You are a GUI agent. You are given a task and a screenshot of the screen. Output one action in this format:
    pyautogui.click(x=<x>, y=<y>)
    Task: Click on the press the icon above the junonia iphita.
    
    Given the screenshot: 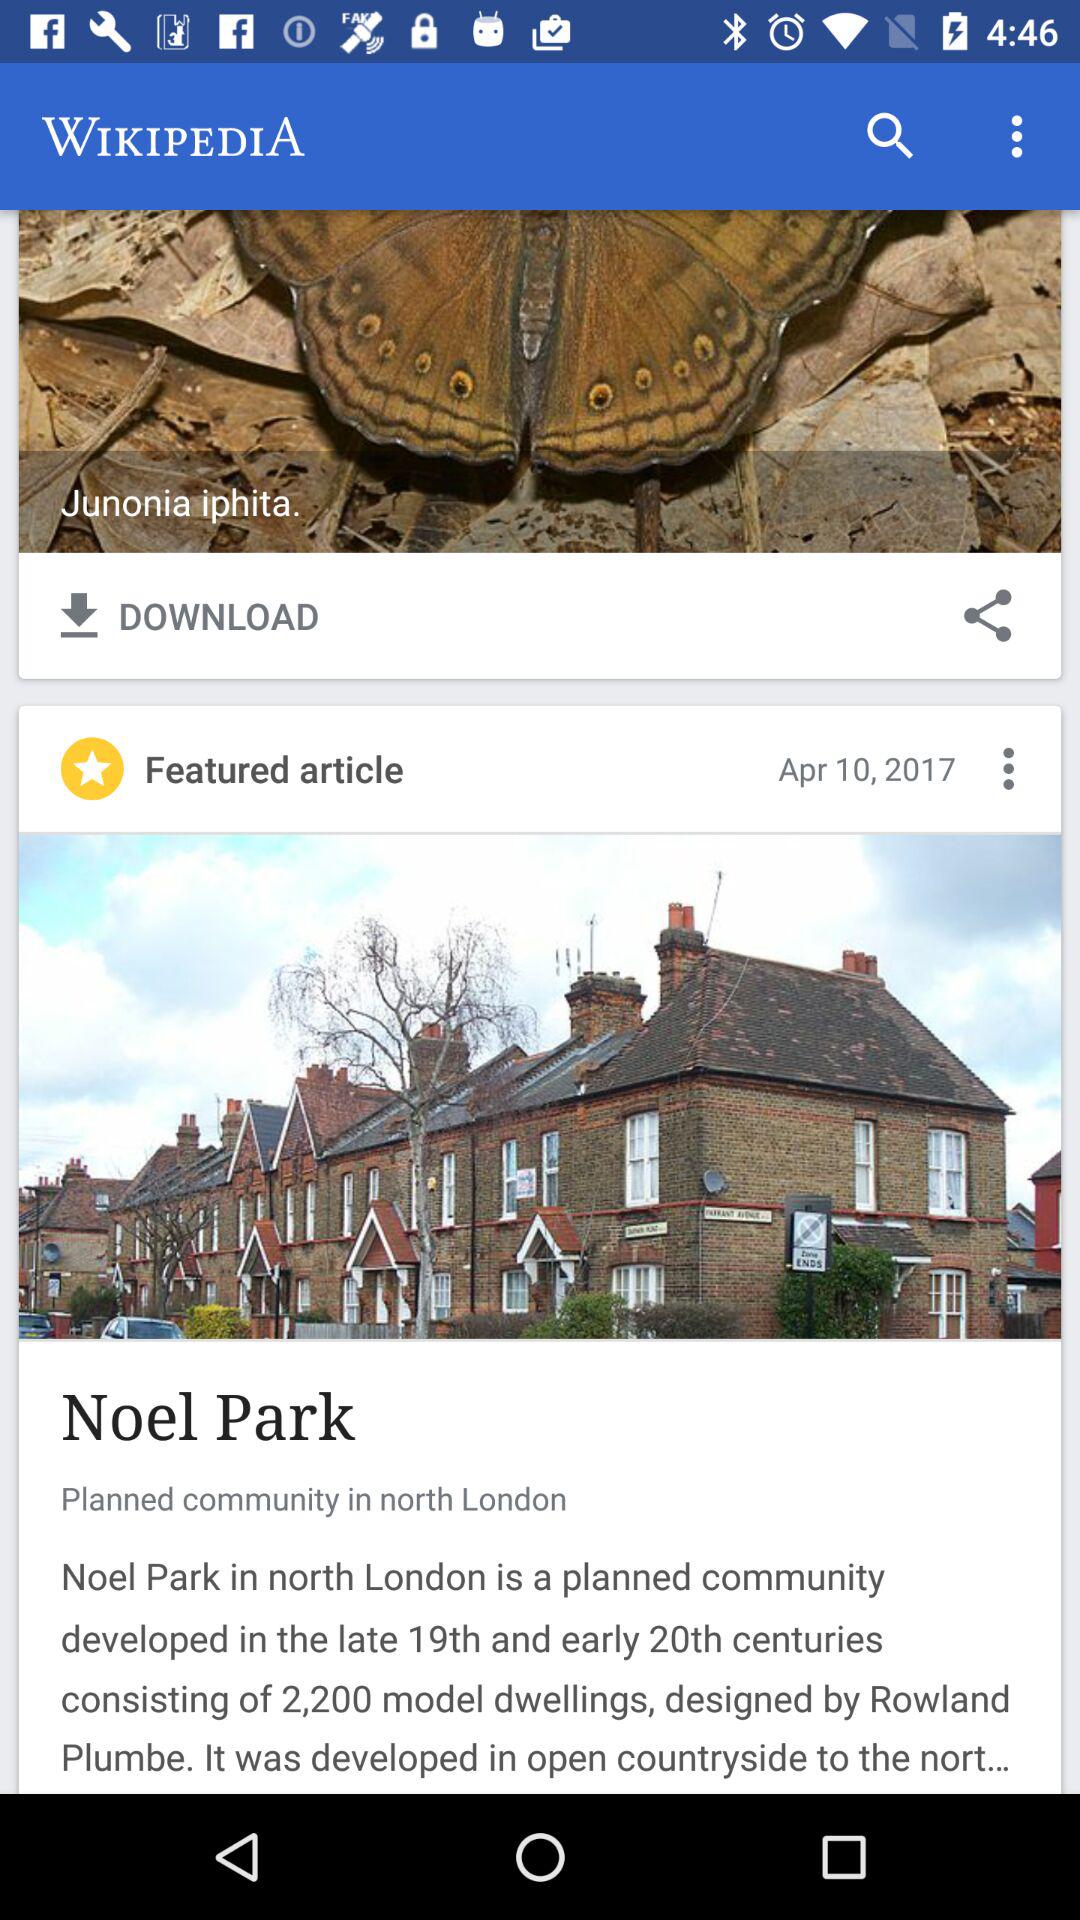 What is the action you would take?
    pyautogui.click(x=890, y=136)
    